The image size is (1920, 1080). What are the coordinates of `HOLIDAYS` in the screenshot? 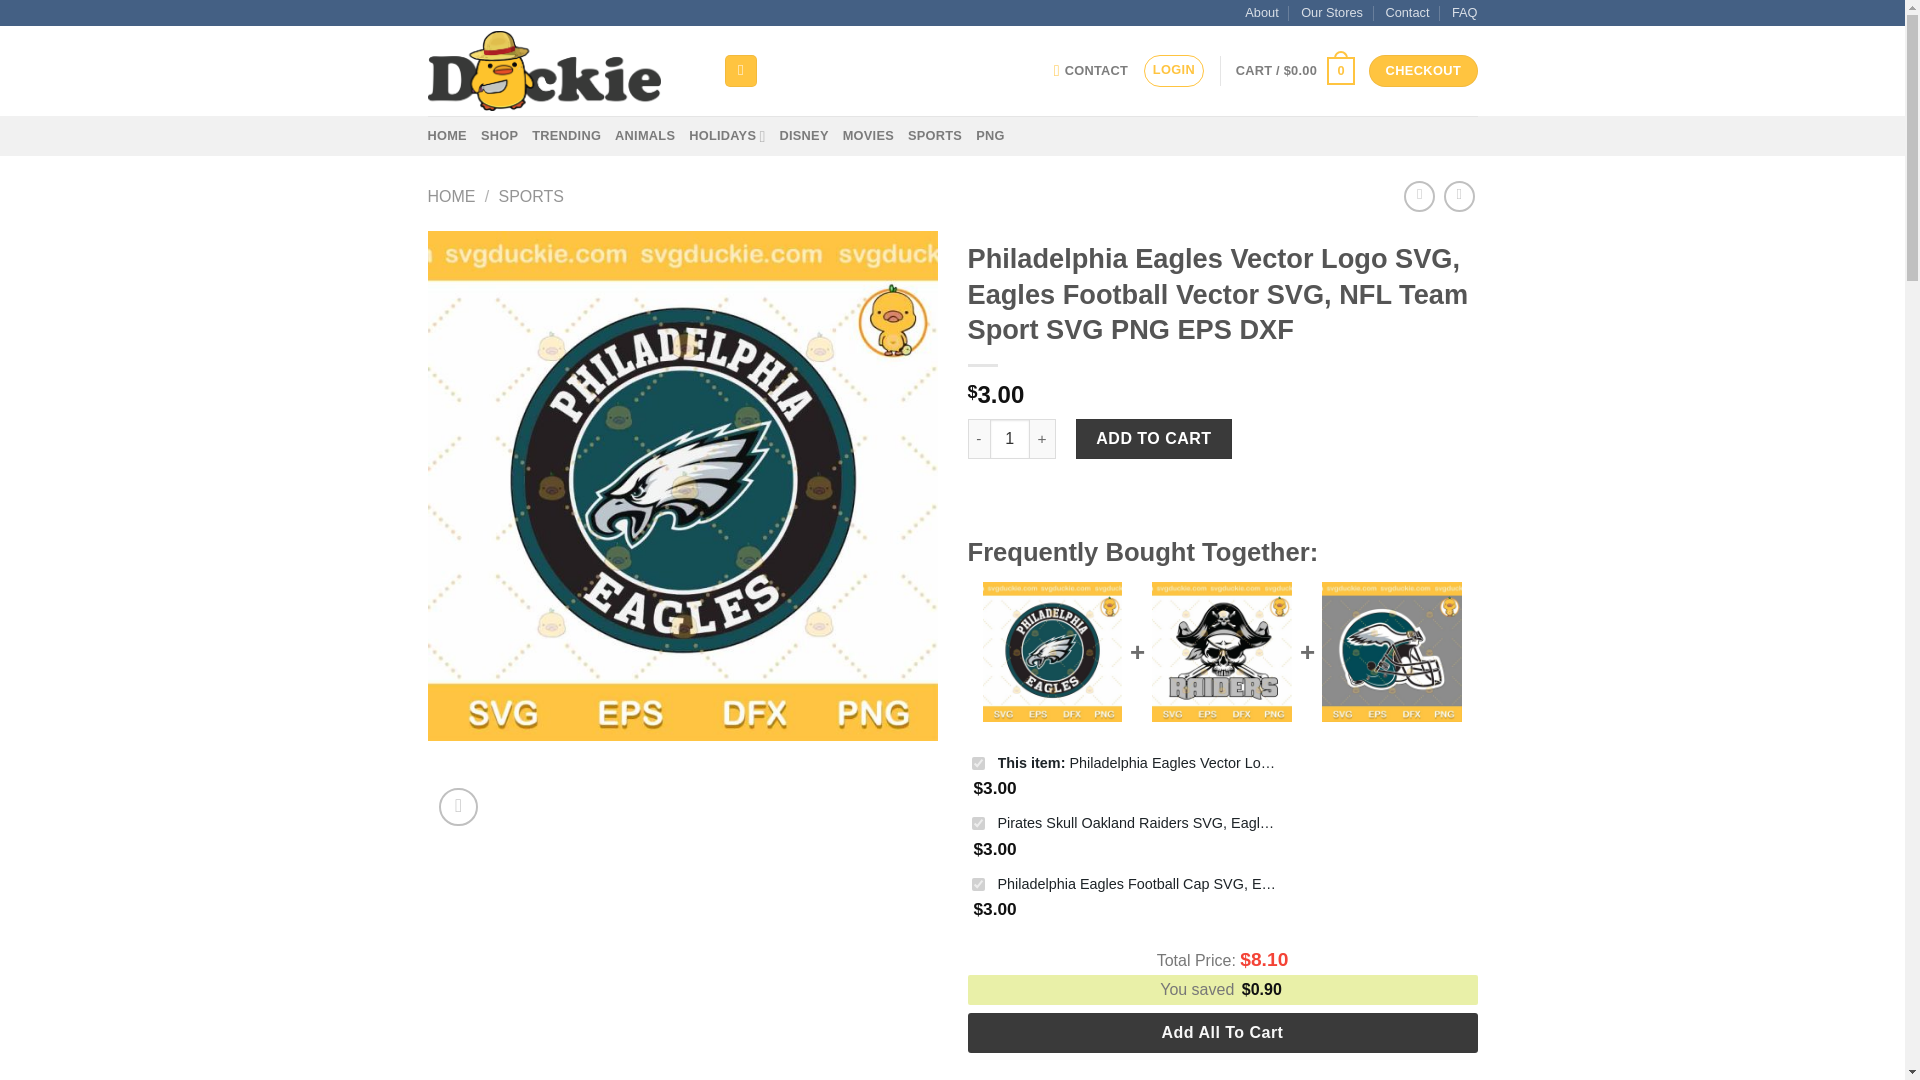 It's located at (726, 135).